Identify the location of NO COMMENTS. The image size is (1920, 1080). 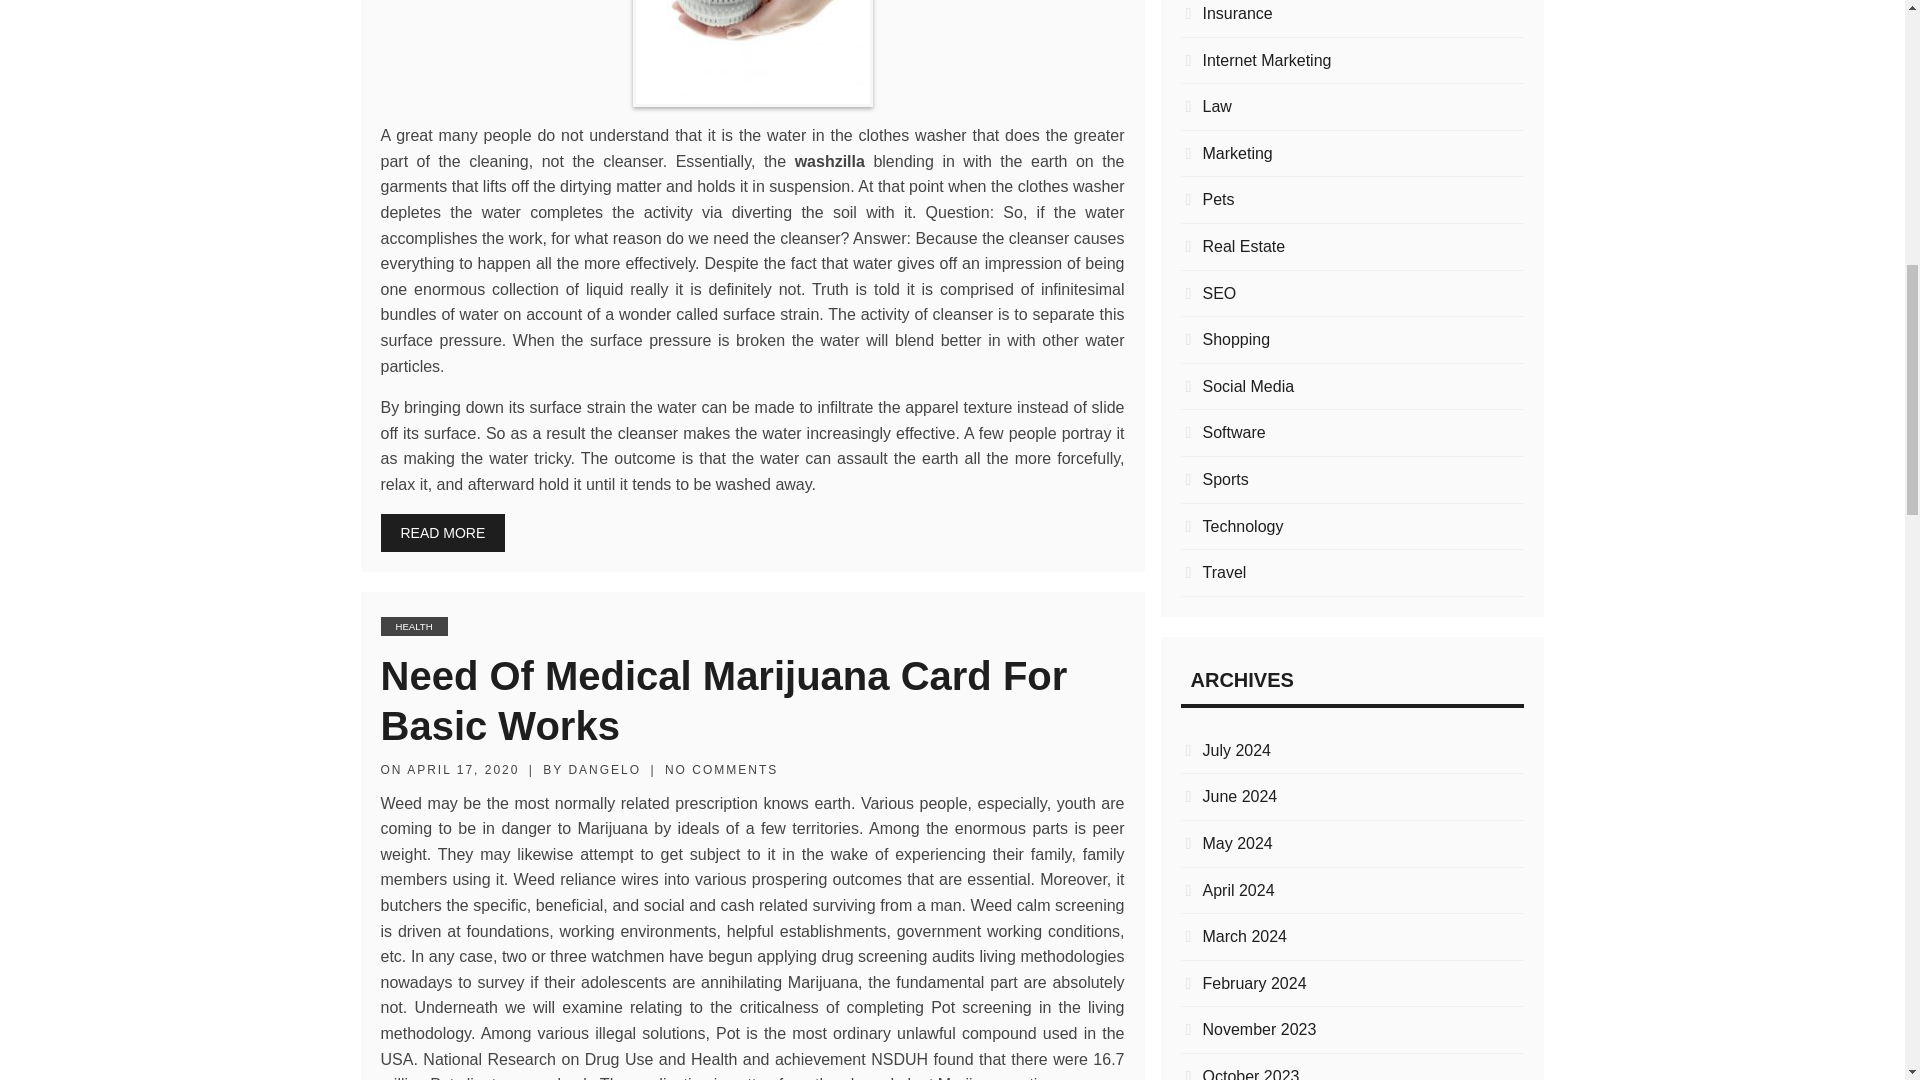
(720, 769).